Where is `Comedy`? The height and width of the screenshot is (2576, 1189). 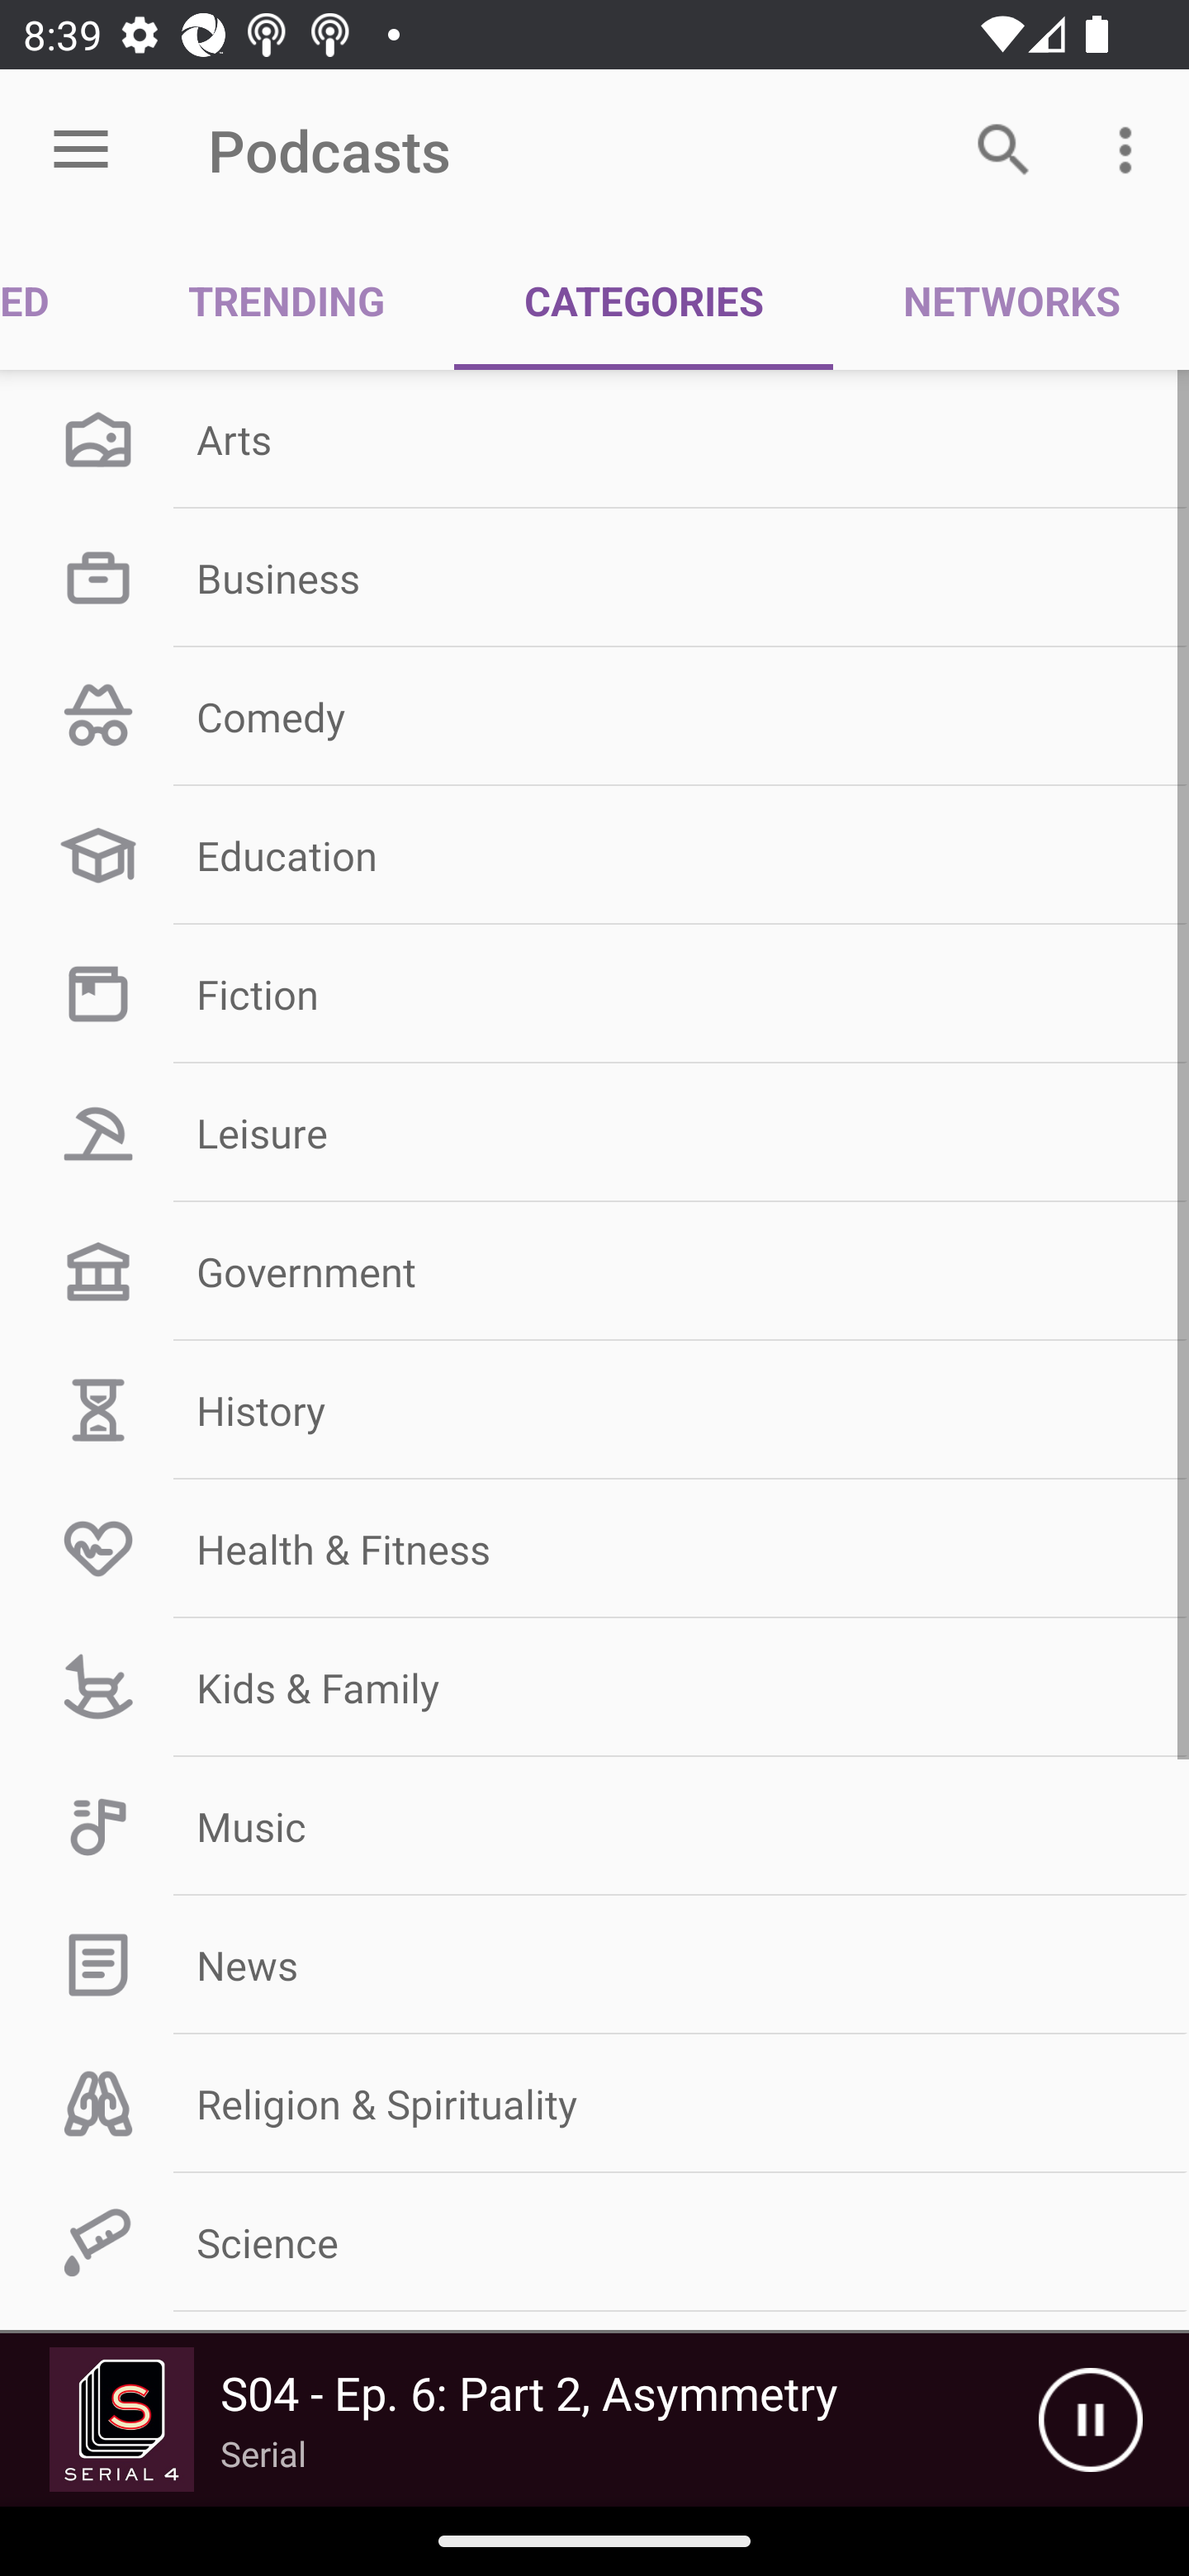
Comedy is located at coordinates (594, 716).